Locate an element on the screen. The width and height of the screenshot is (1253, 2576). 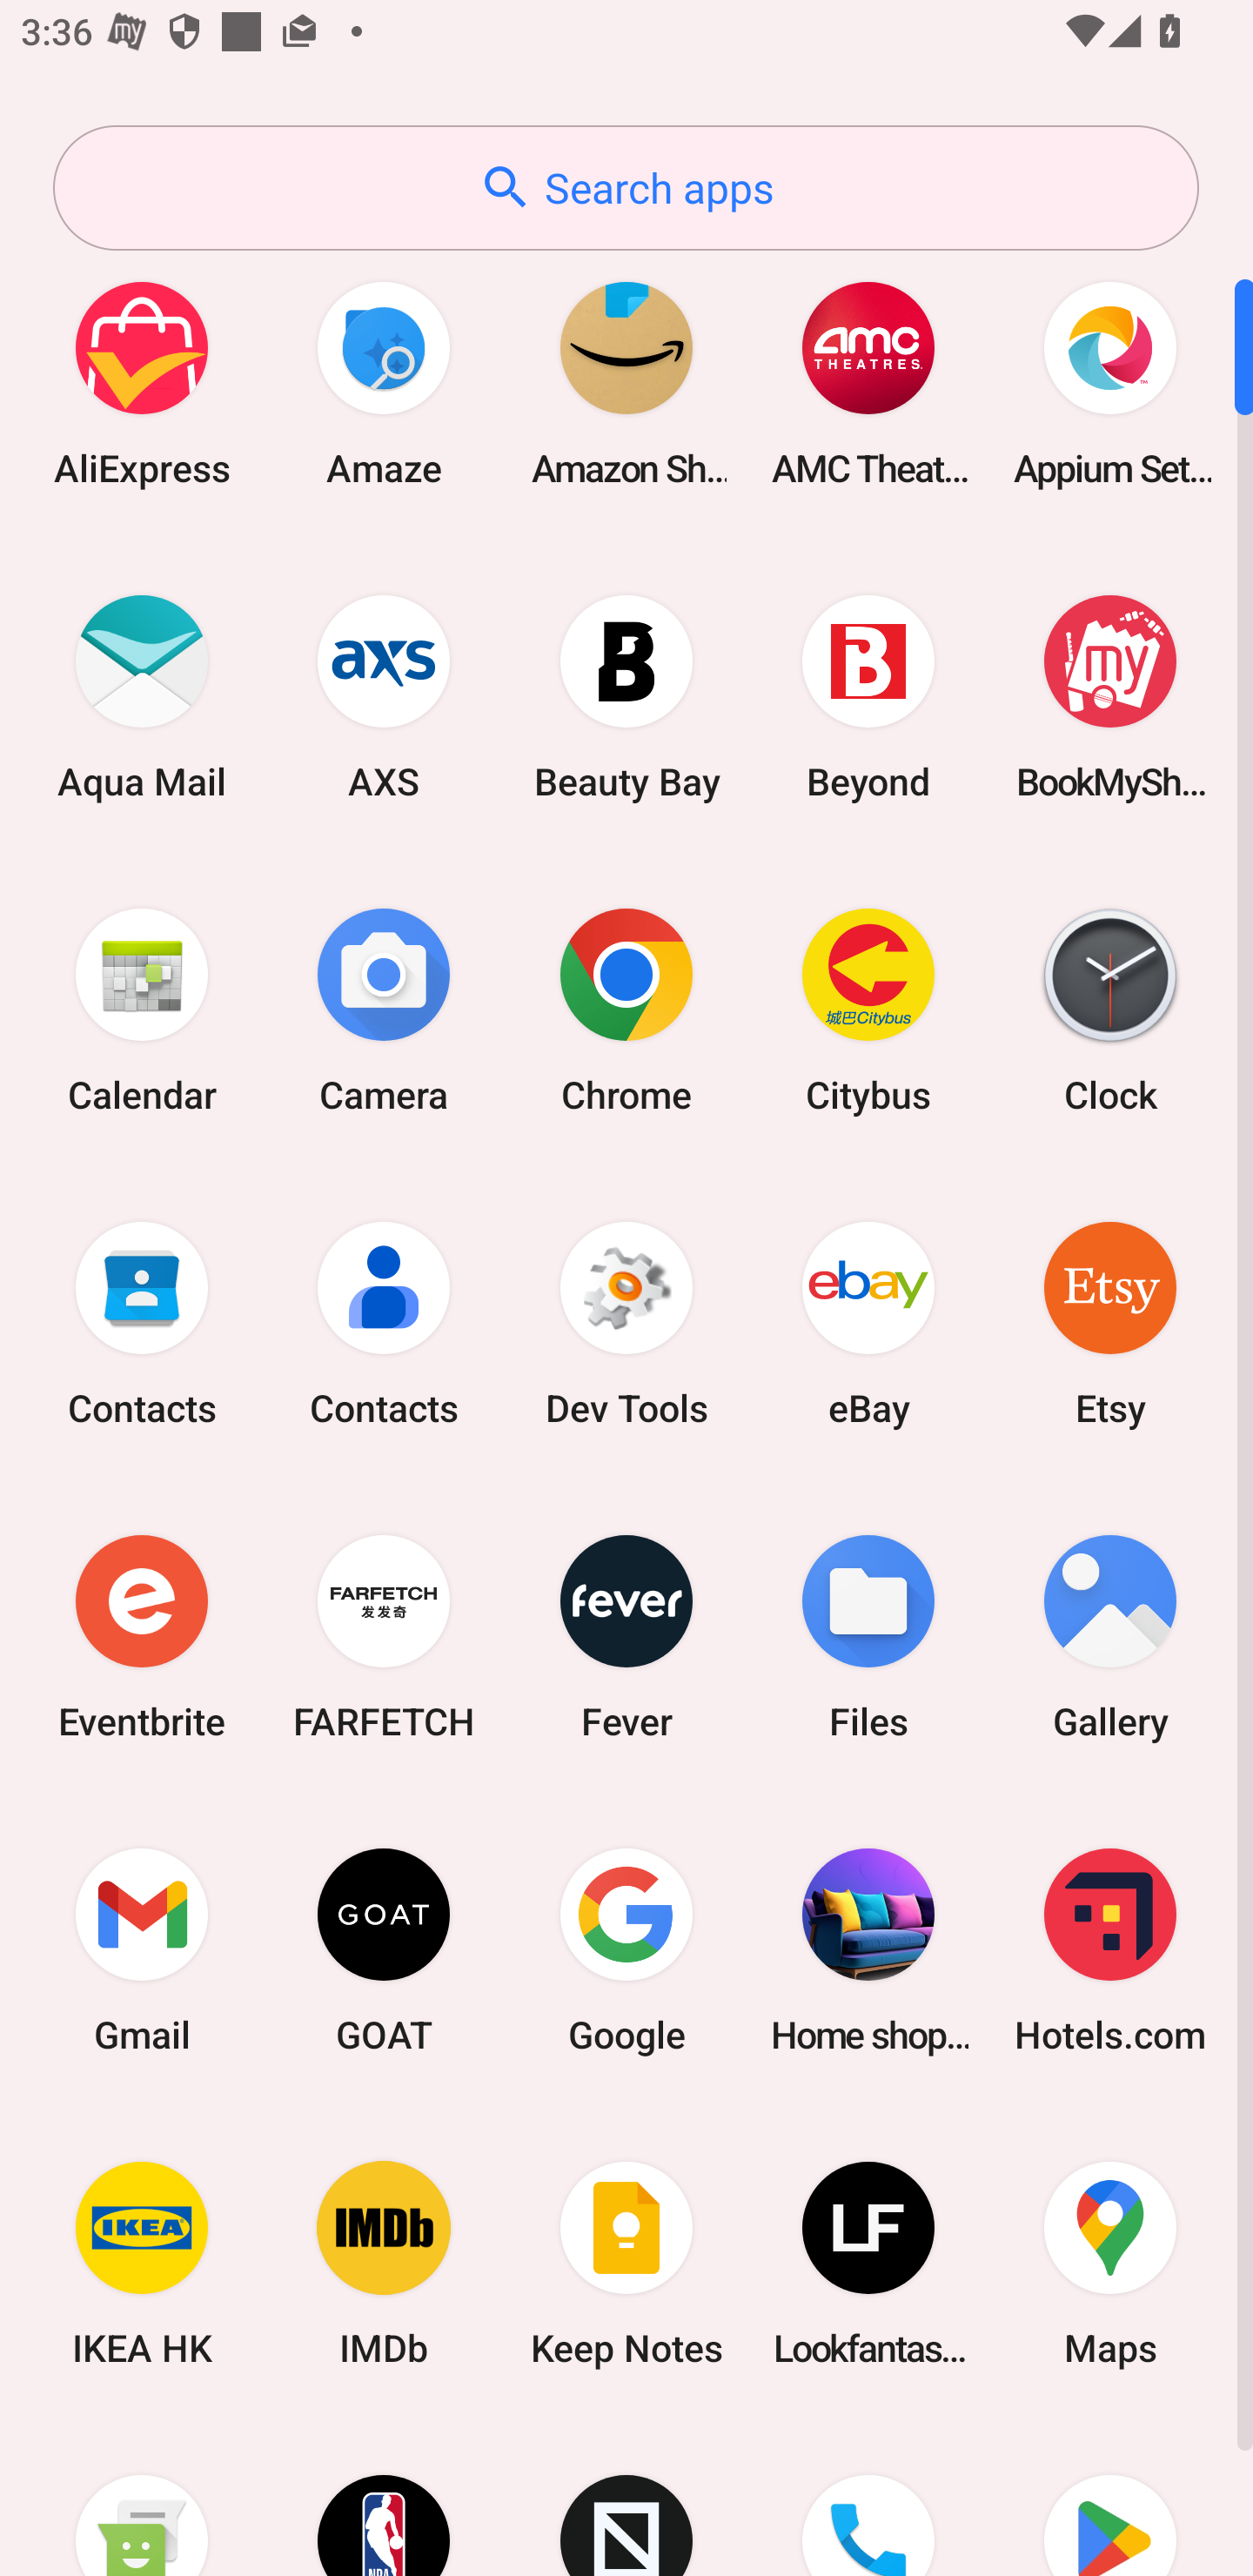
Amazon Shopping is located at coordinates (626, 383).